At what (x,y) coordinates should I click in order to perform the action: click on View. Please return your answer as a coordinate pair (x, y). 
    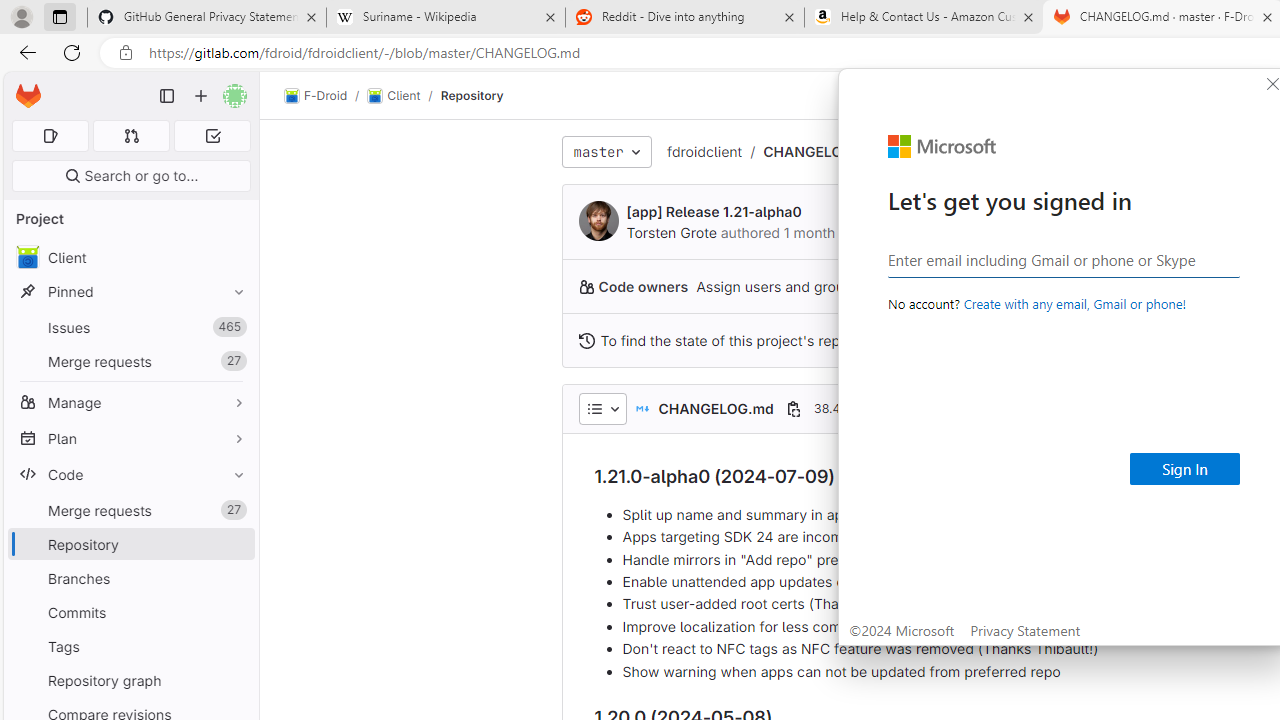
    Looking at the image, I should click on (198, 16).